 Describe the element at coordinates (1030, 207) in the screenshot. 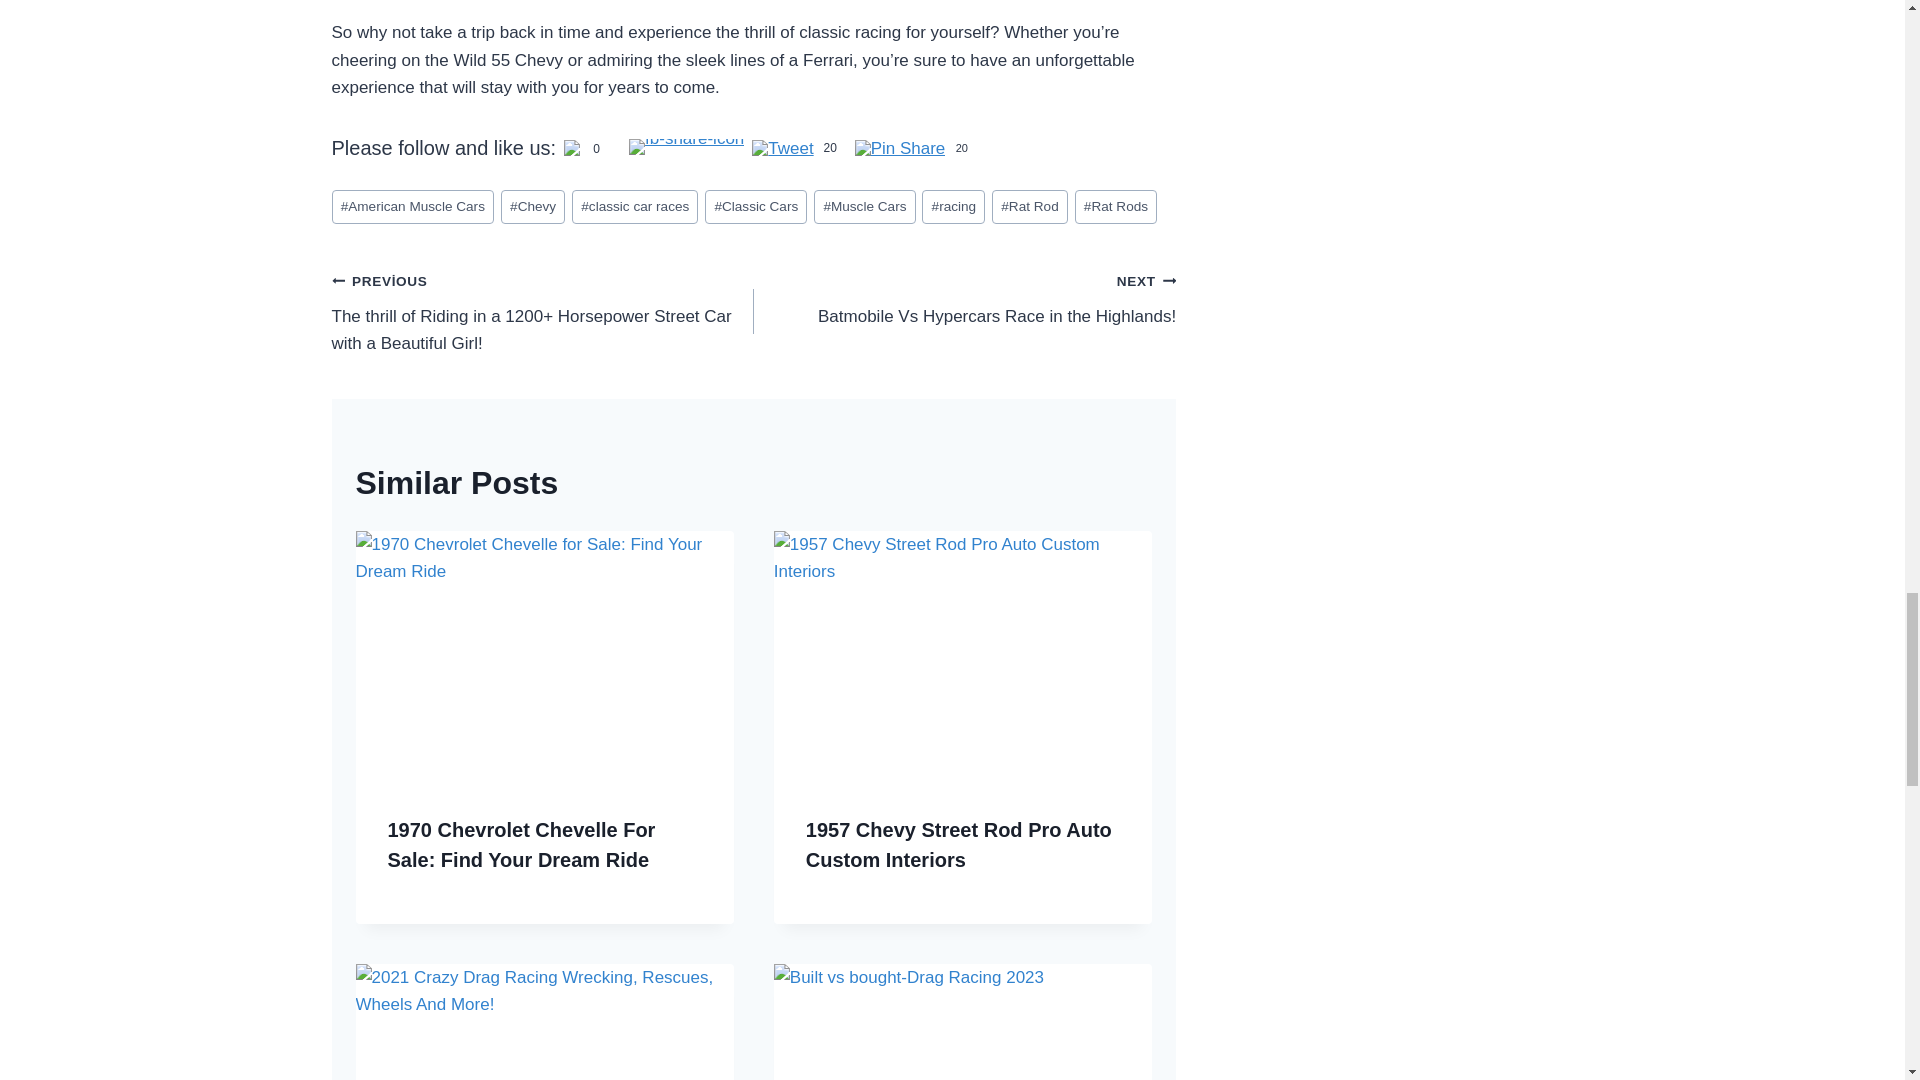

I see `Pin Share` at that location.